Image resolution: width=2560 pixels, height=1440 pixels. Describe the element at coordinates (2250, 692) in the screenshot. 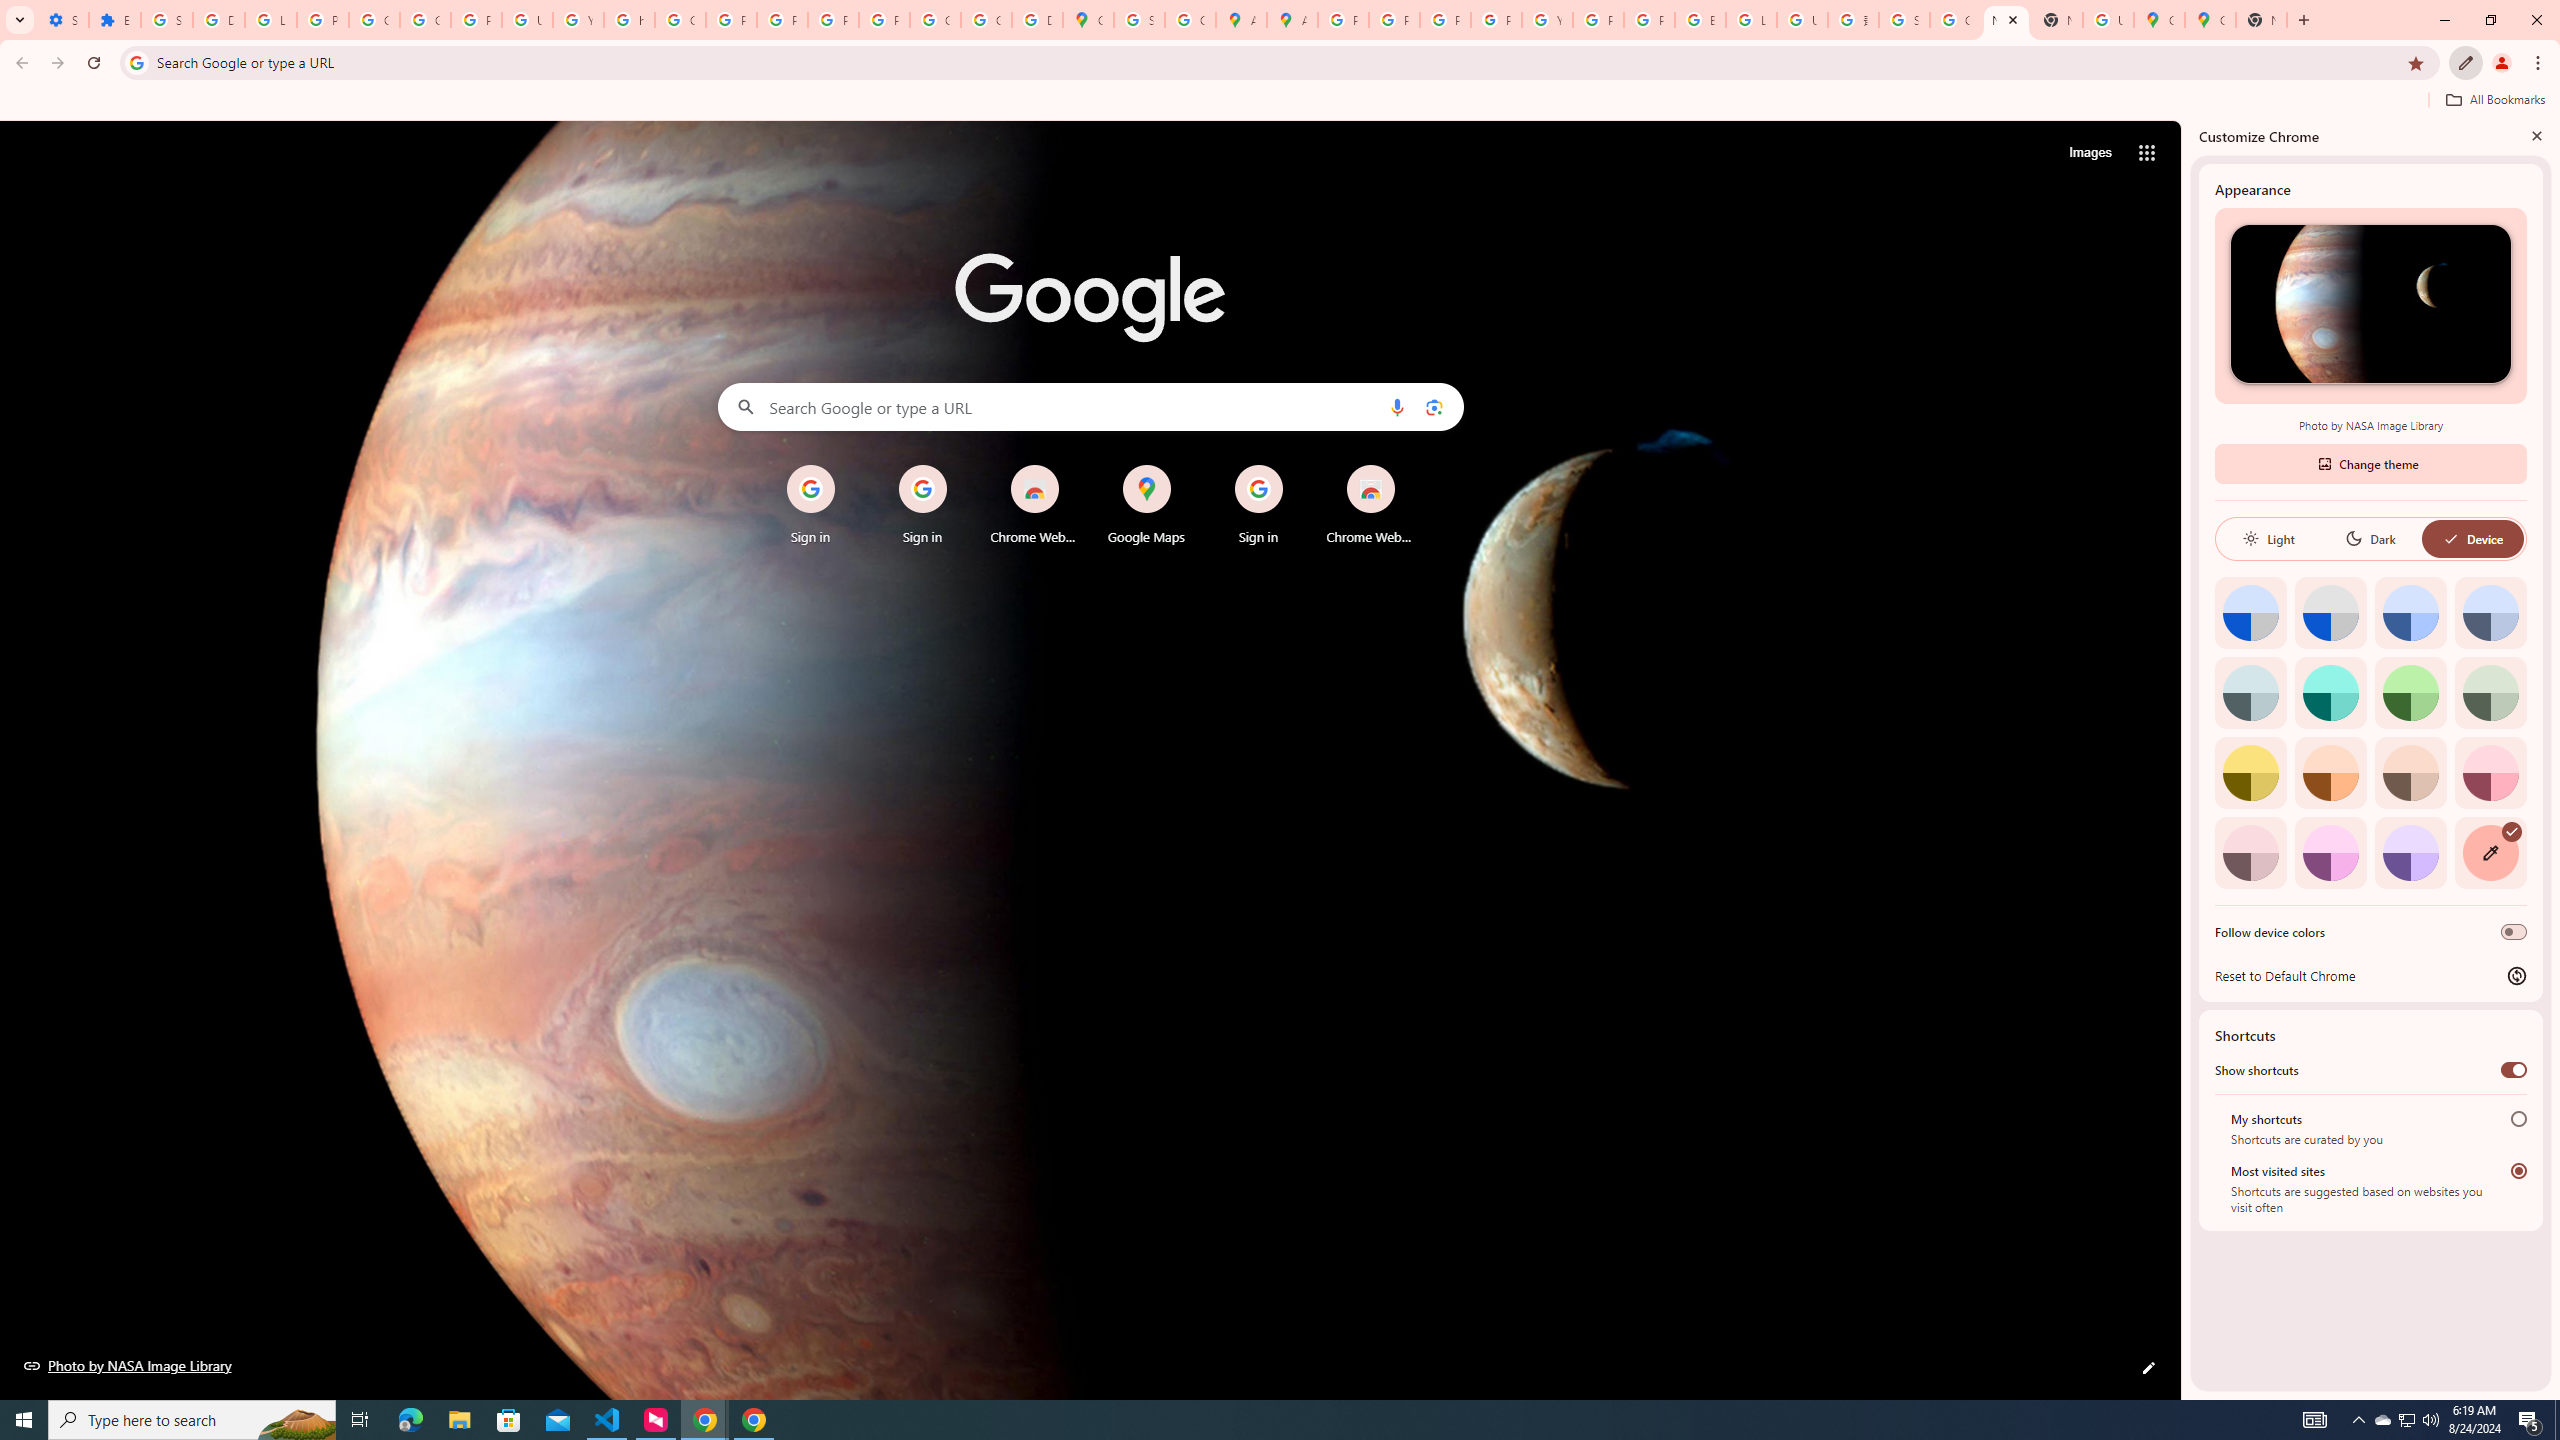

I see `Grey` at that location.